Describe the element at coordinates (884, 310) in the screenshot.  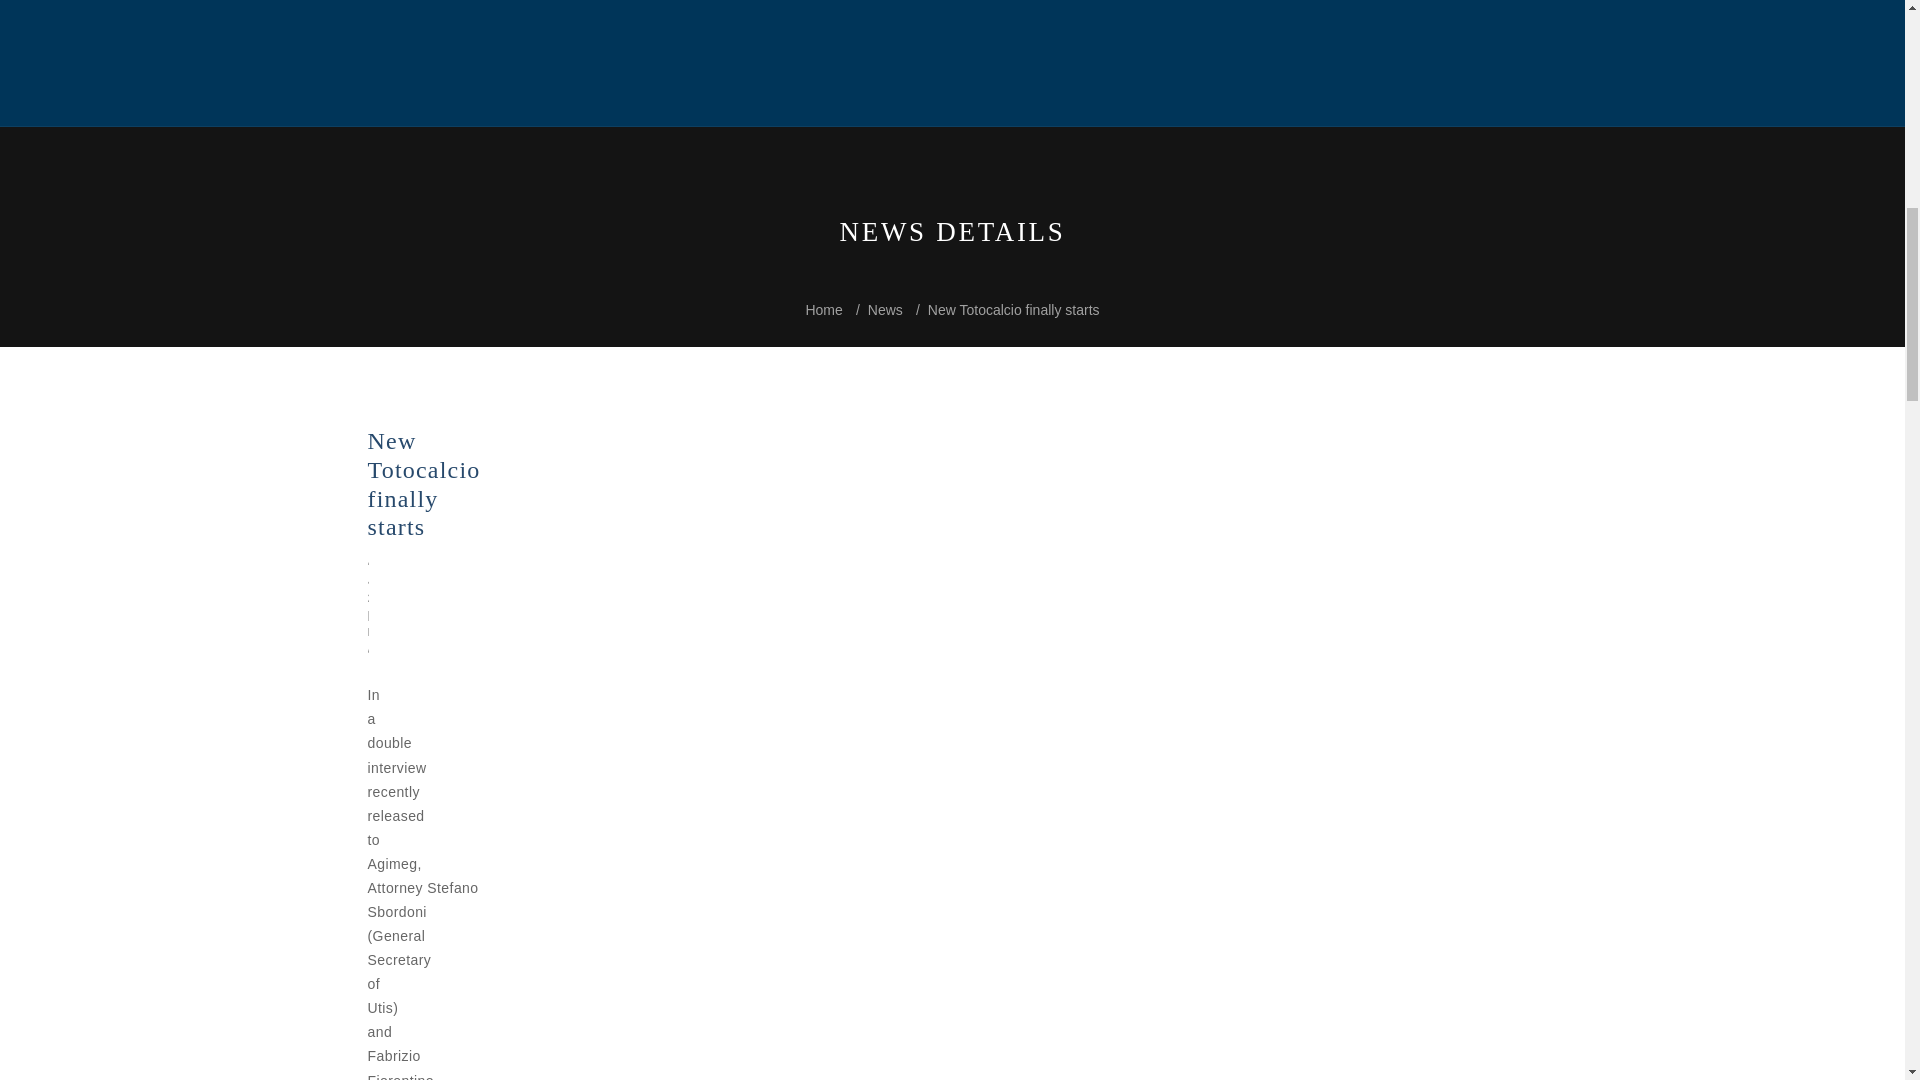
I see `News` at that location.